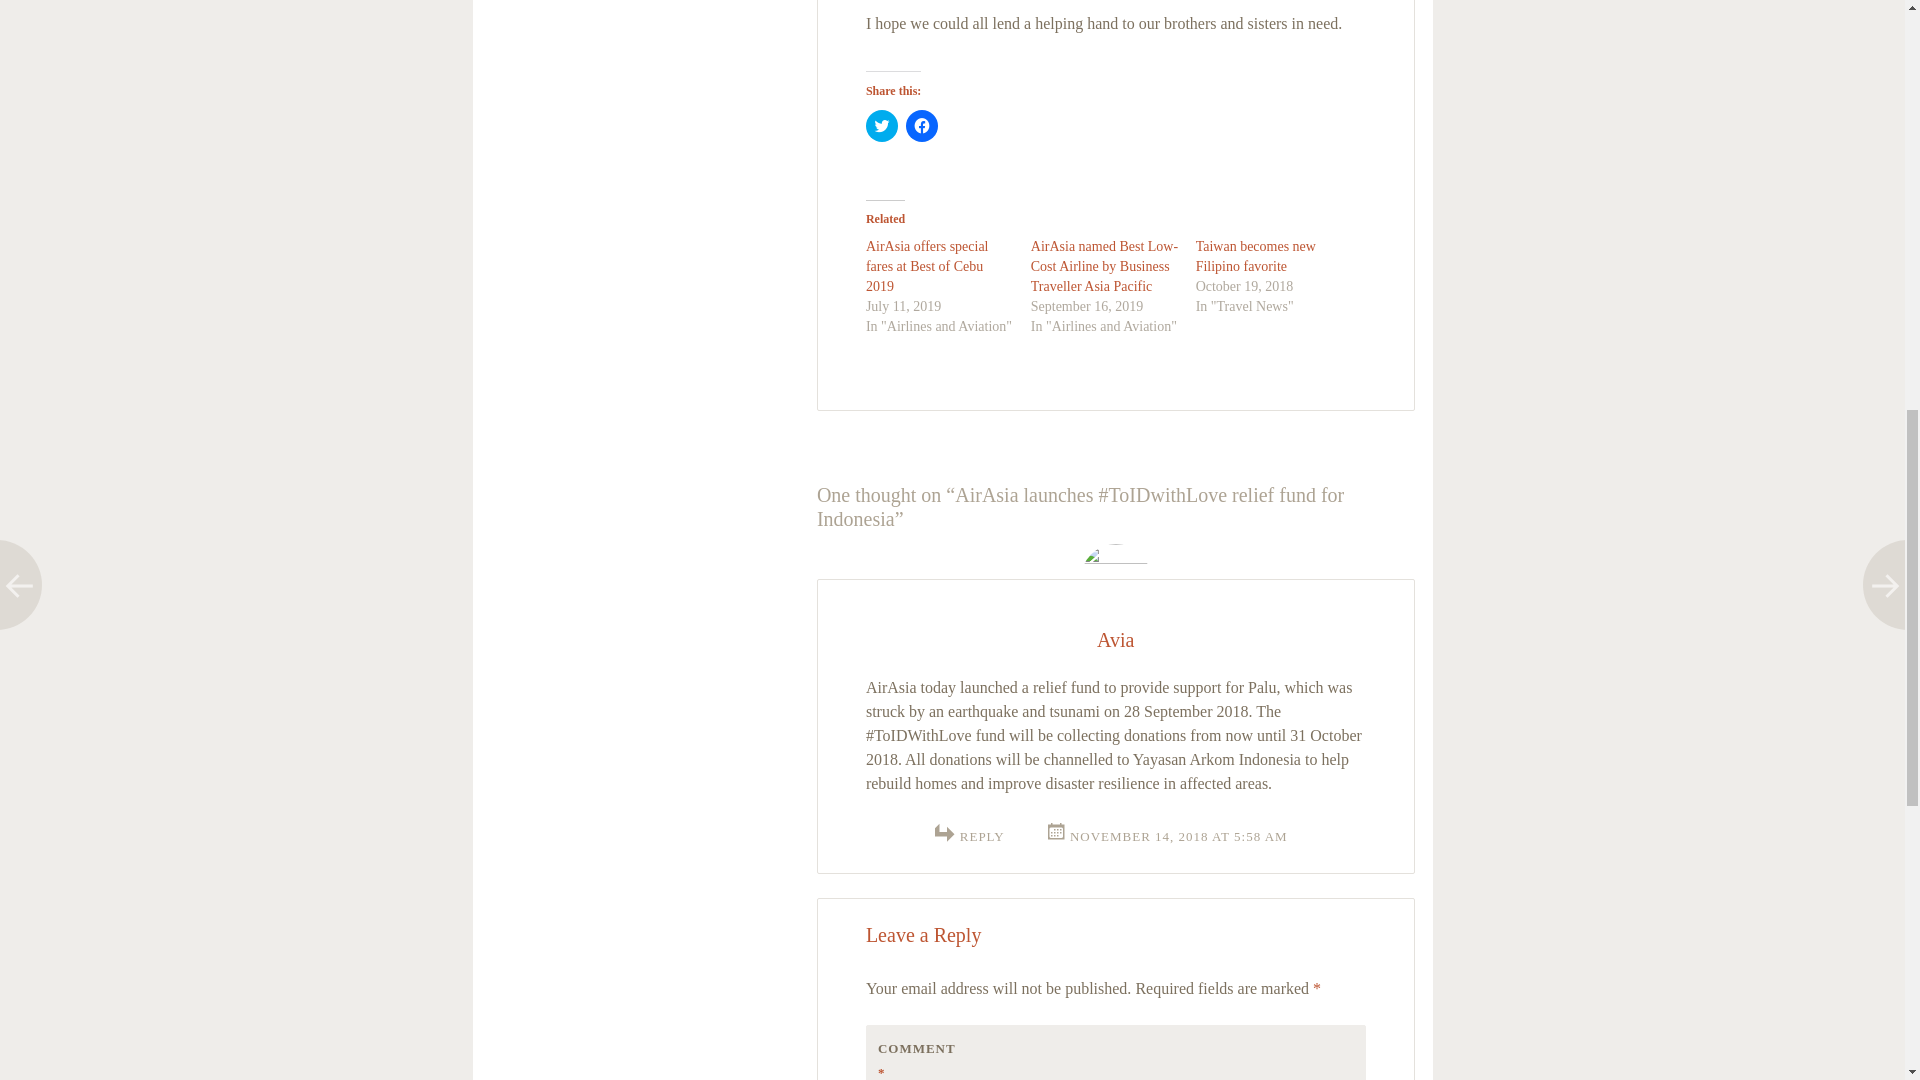 The image size is (1920, 1080). What do you see at coordinates (926, 266) in the screenshot?
I see `AirAsia offers special fares at Best of Cebu 2019` at bounding box center [926, 266].